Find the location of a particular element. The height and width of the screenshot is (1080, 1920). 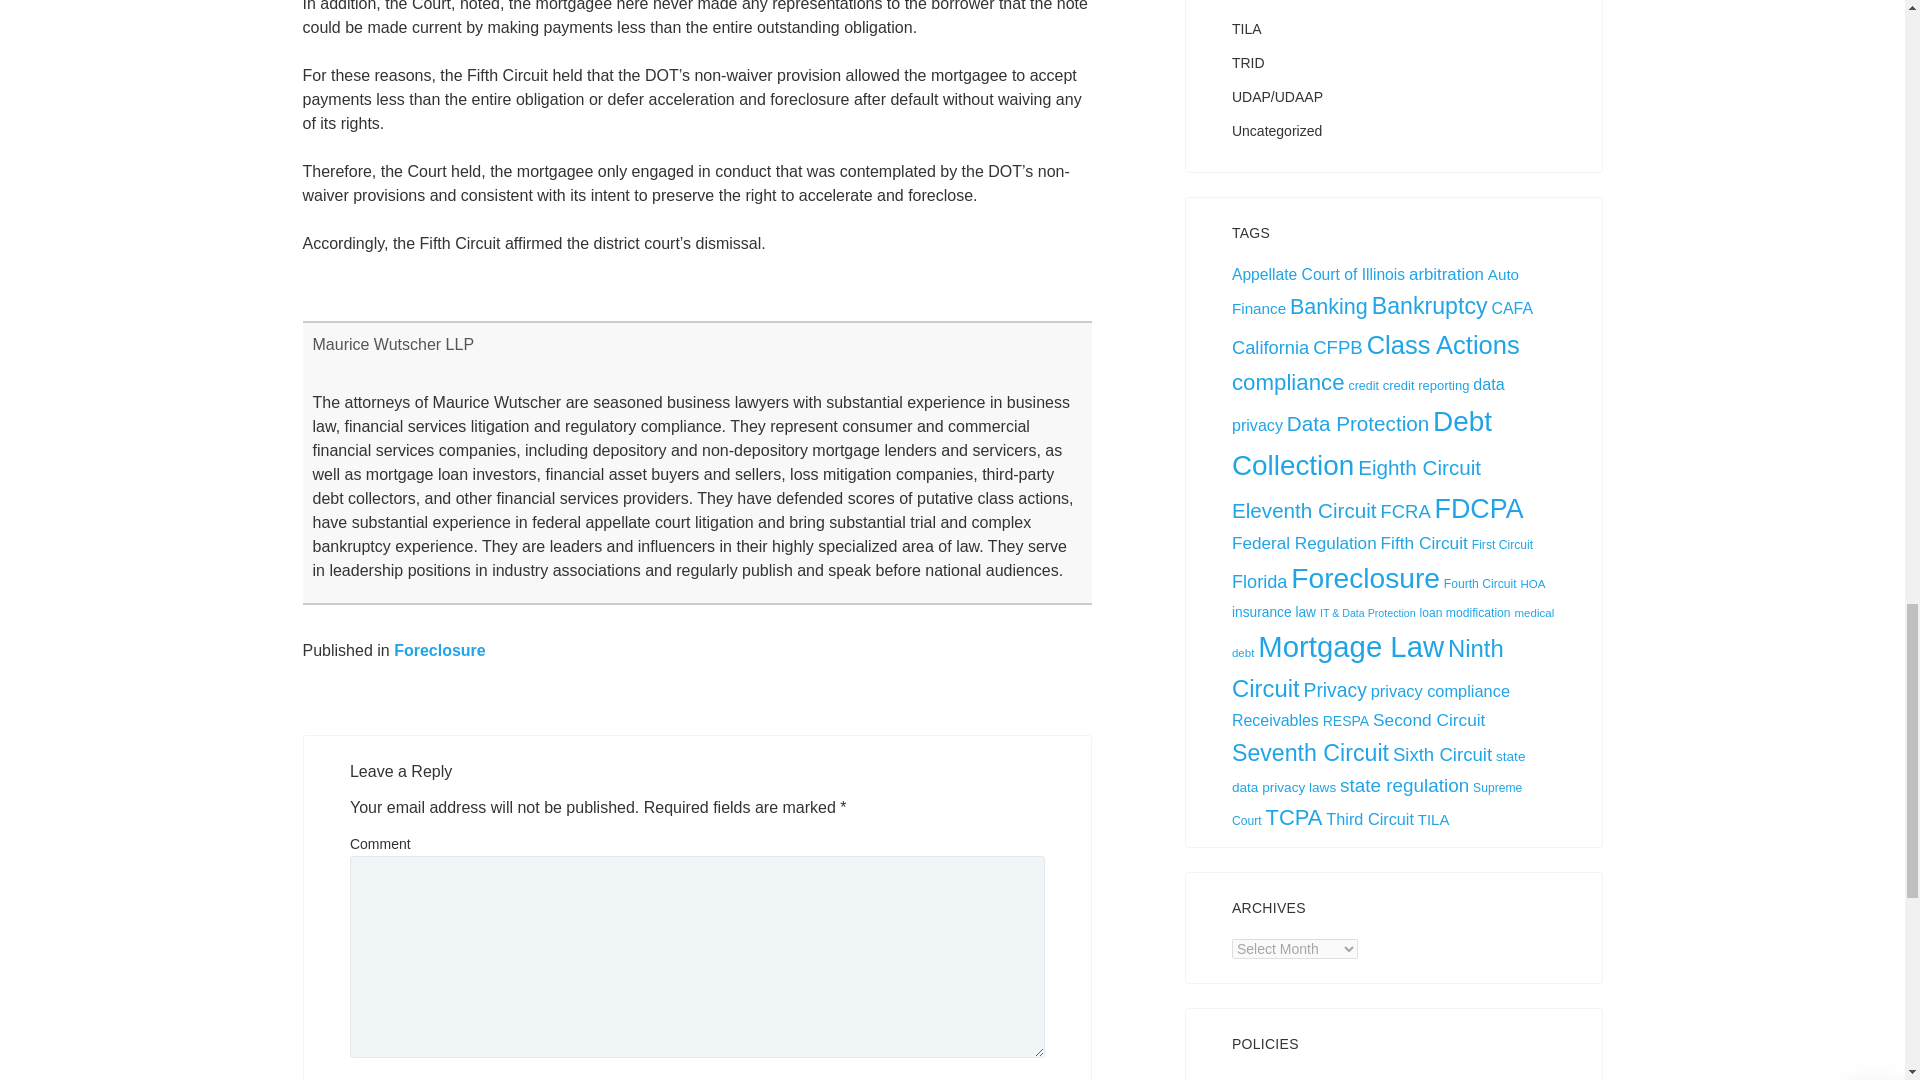

Foreclosure is located at coordinates (439, 650).